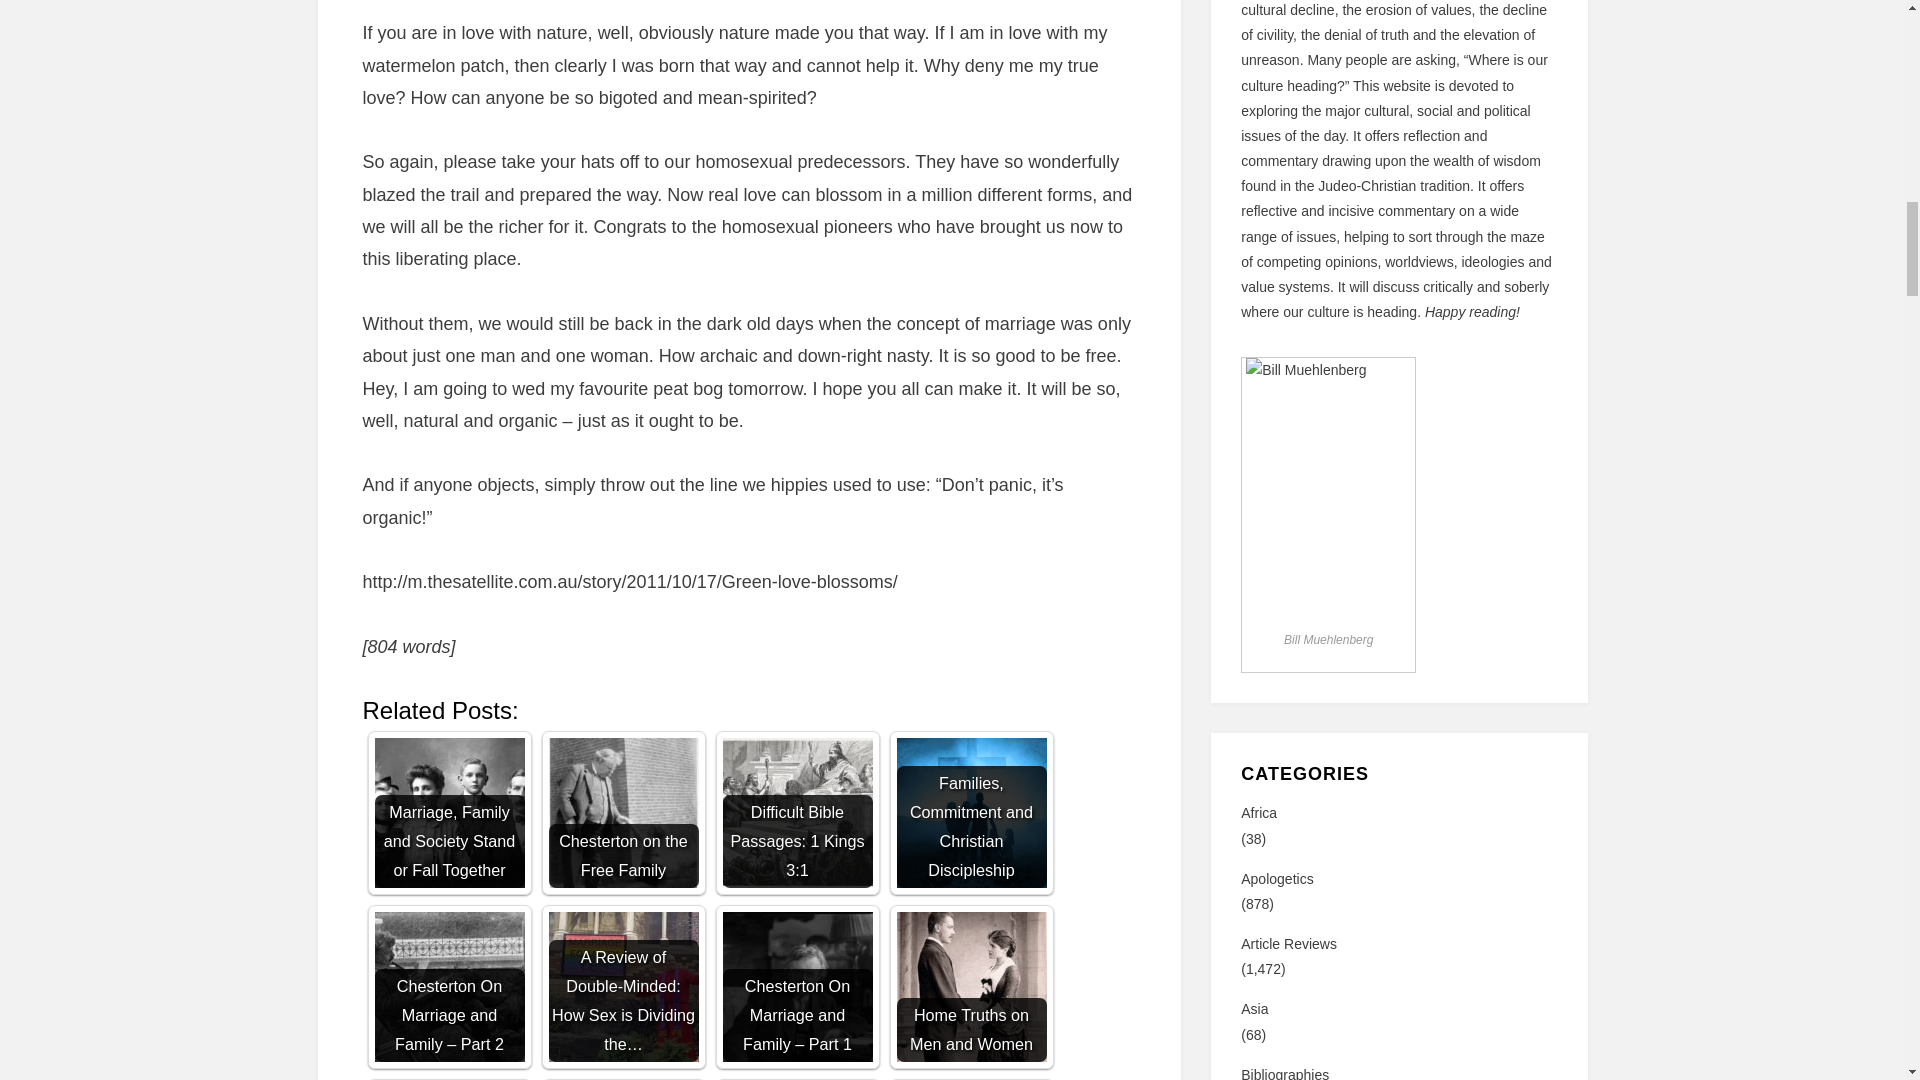 This screenshot has width=1920, height=1080. I want to click on Difficult Bible Passages: 1 Kings 3:1, so click(796, 812).